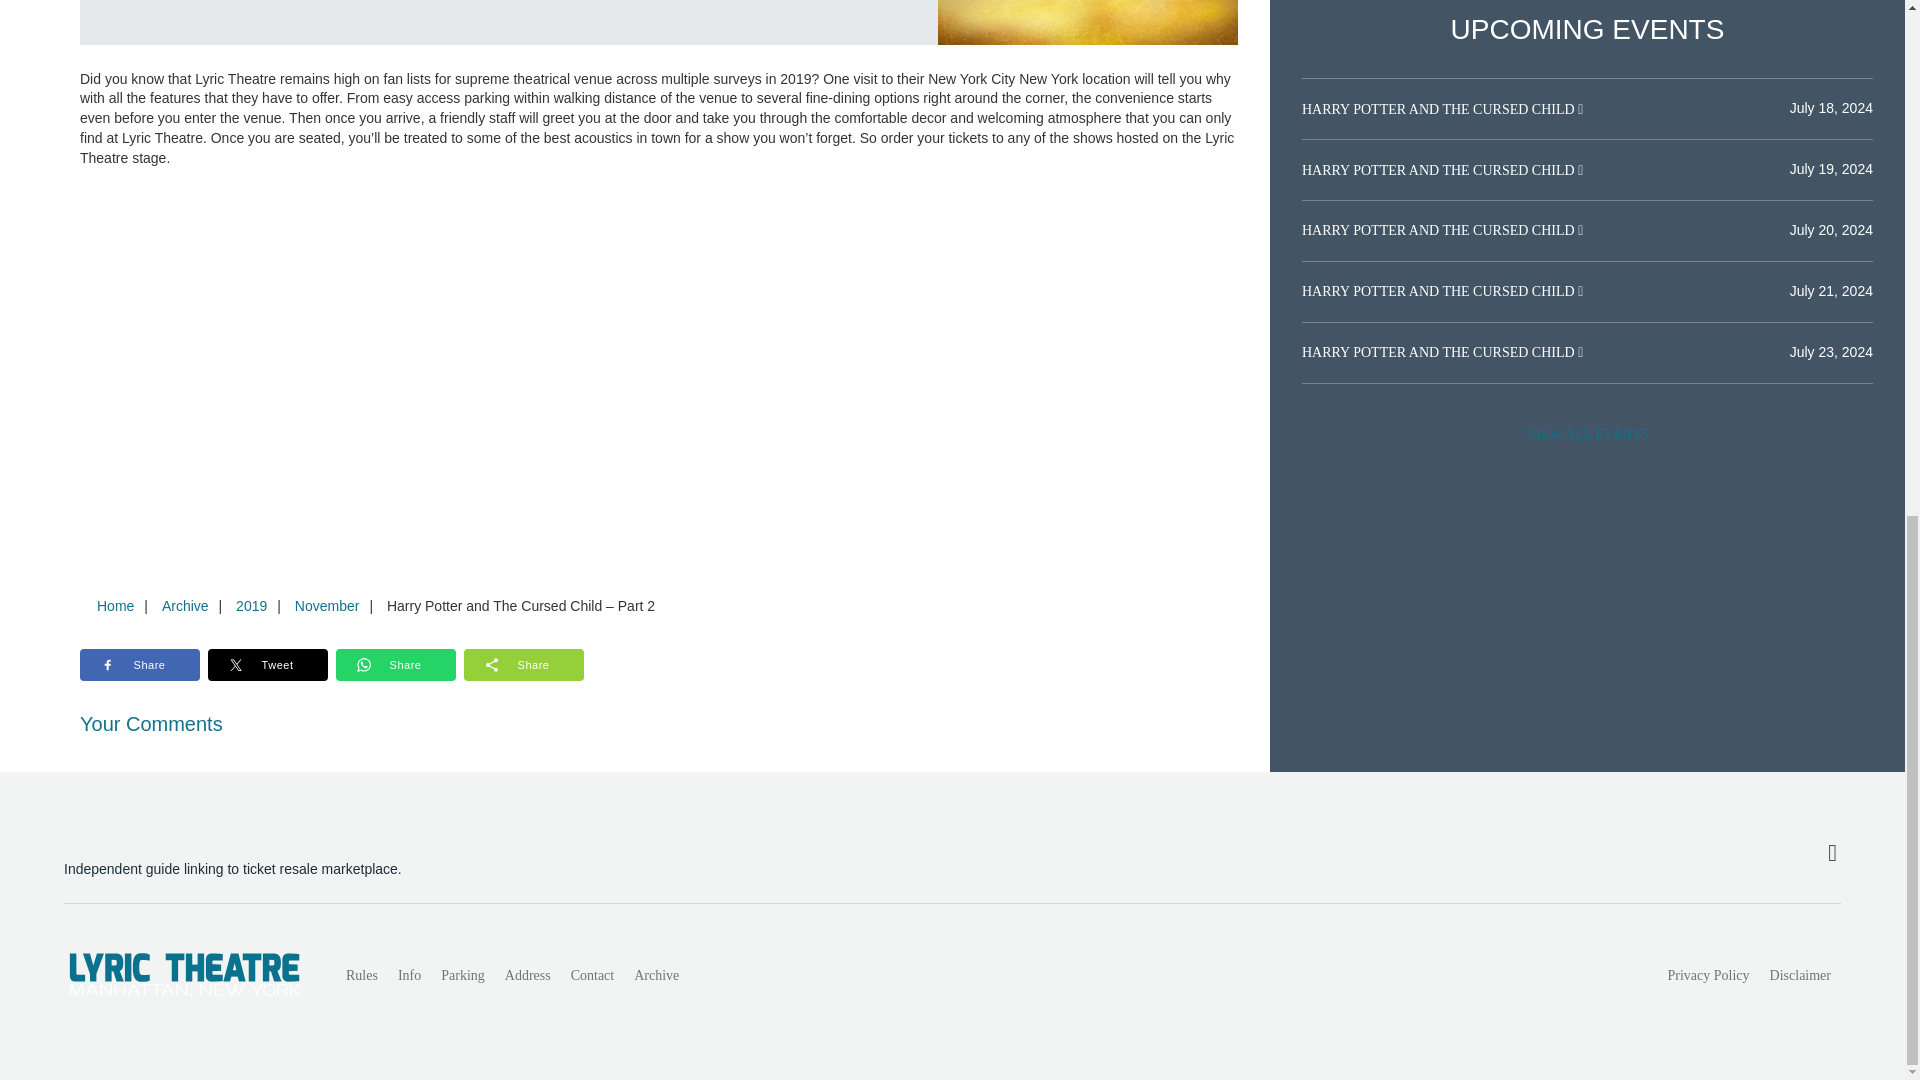  Describe the element at coordinates (1800, 975) in the screenshot. I see `Disclaimer` at that location.